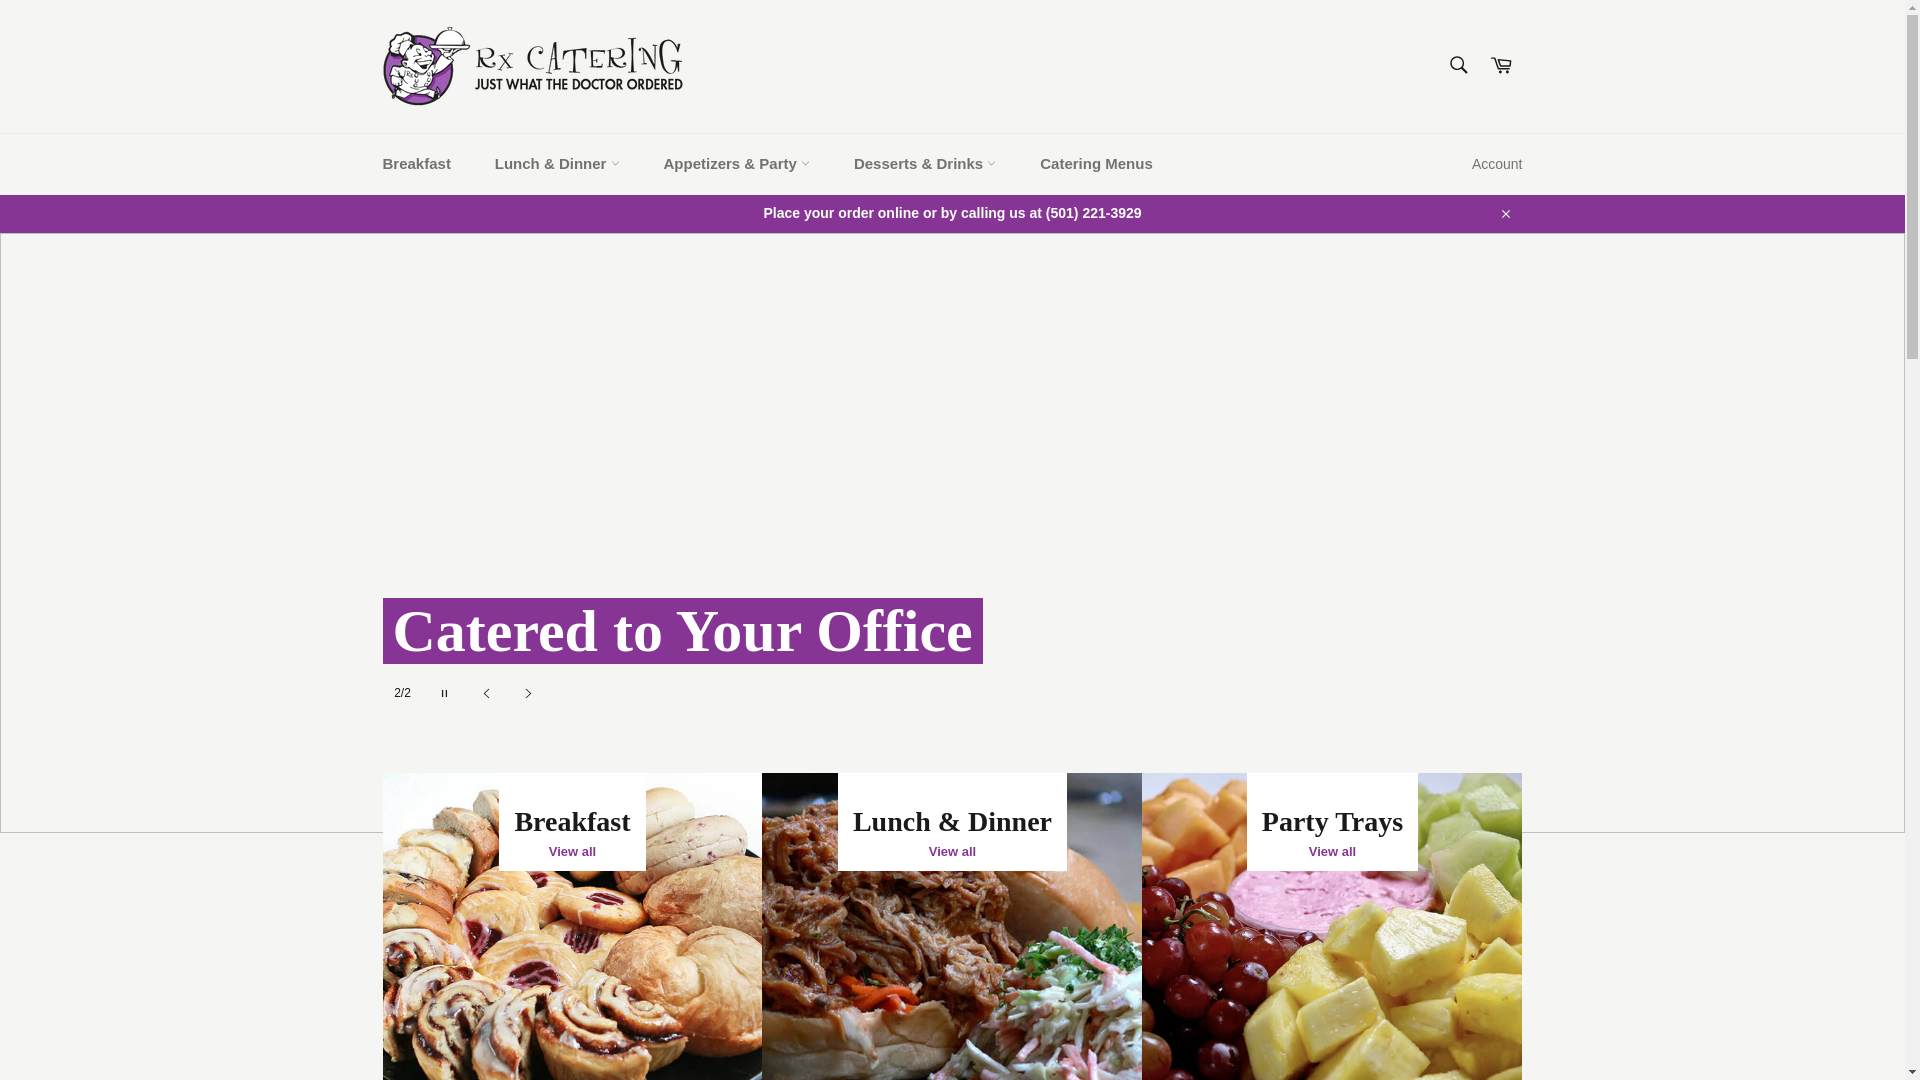 This screenshot has height=1080, width=1920. I want to click on Breakfast, so click(416, 164).